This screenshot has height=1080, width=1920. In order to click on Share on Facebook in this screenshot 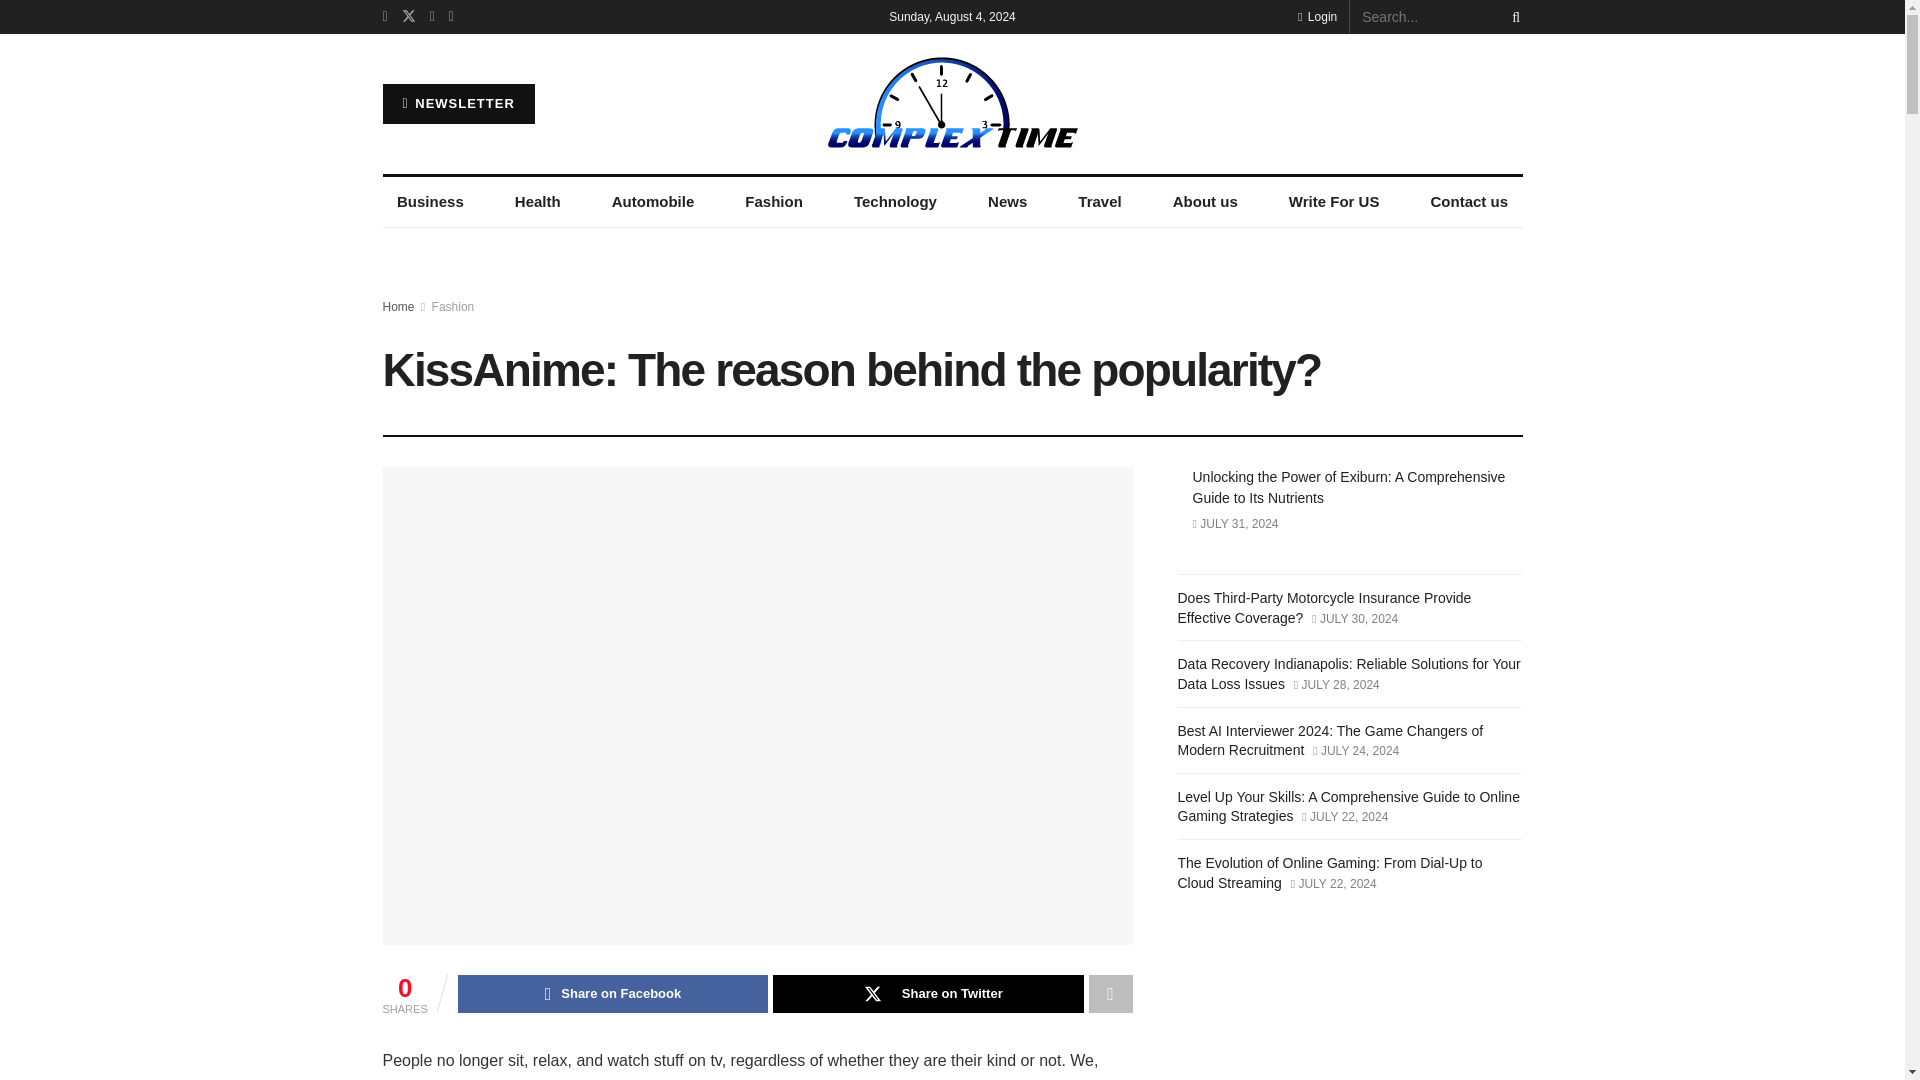, I will do `click(613, 994)`.